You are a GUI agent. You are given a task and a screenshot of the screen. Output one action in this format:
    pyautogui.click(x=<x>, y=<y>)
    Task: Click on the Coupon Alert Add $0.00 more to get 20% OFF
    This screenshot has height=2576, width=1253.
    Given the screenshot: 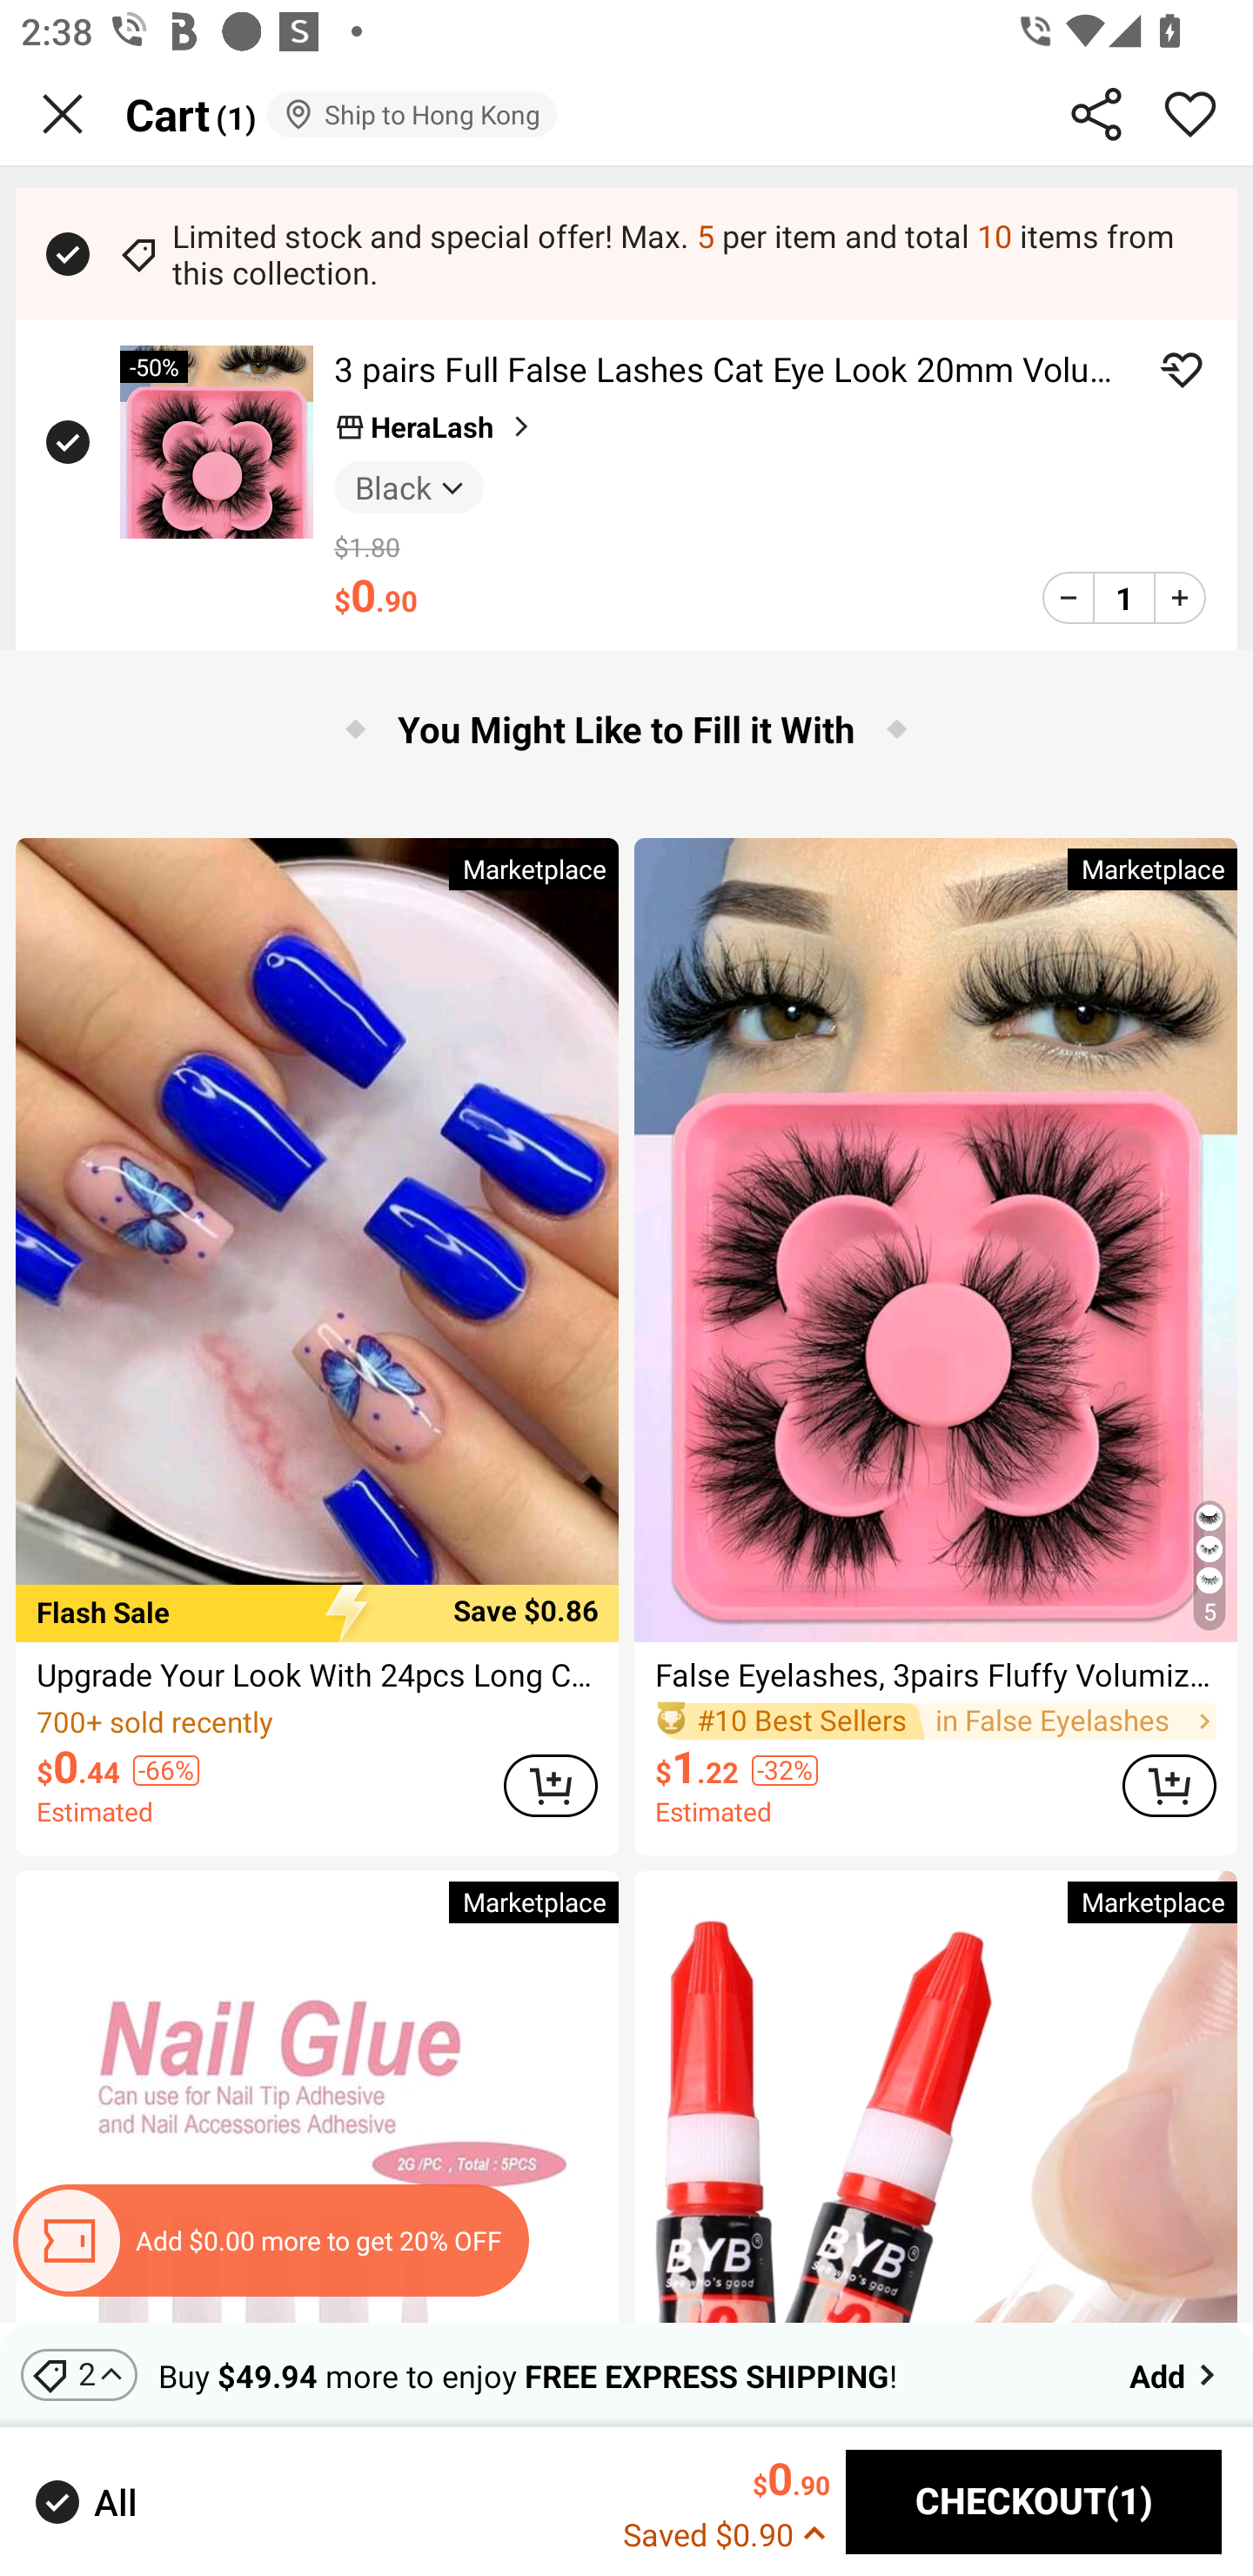 What is the action you would take?
    pyautogui.click(x=270, y=2241)
    